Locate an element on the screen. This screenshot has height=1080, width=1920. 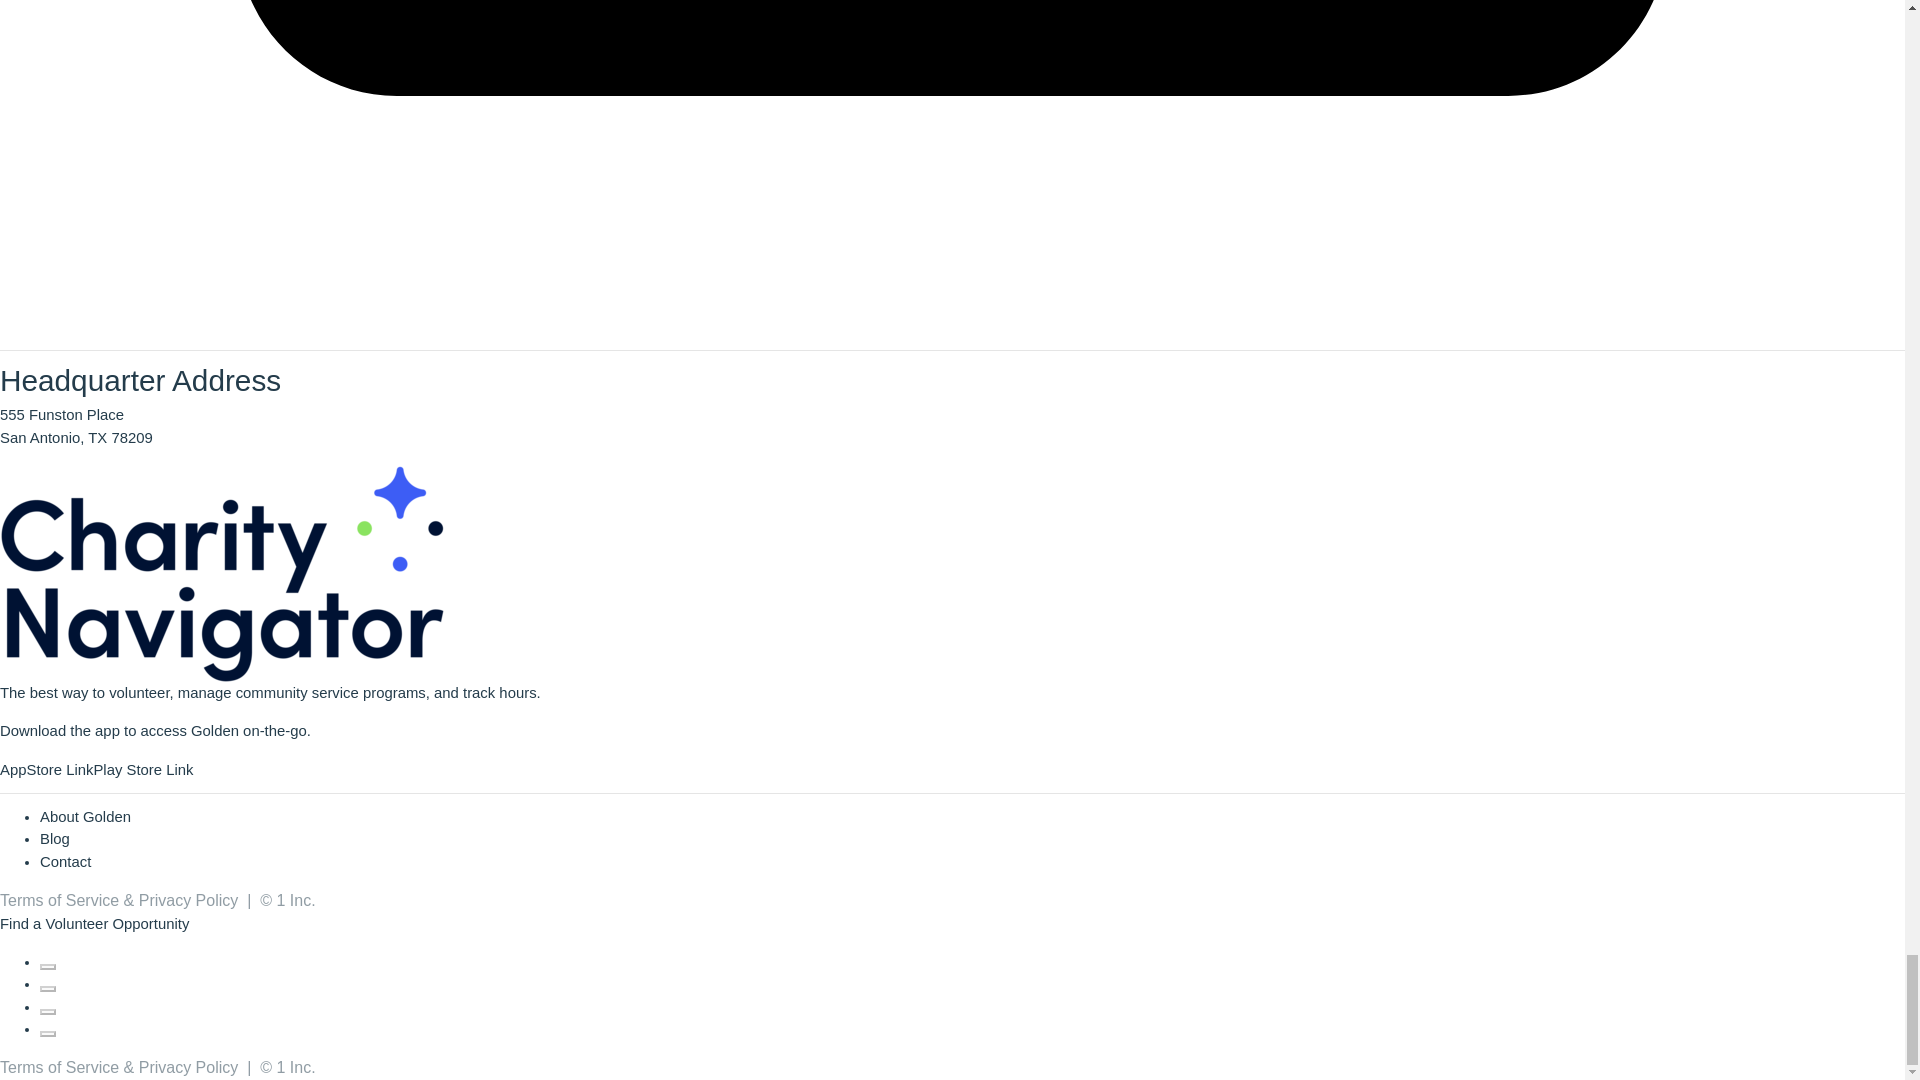
Terms of Service is located at coordinates (60, 900).